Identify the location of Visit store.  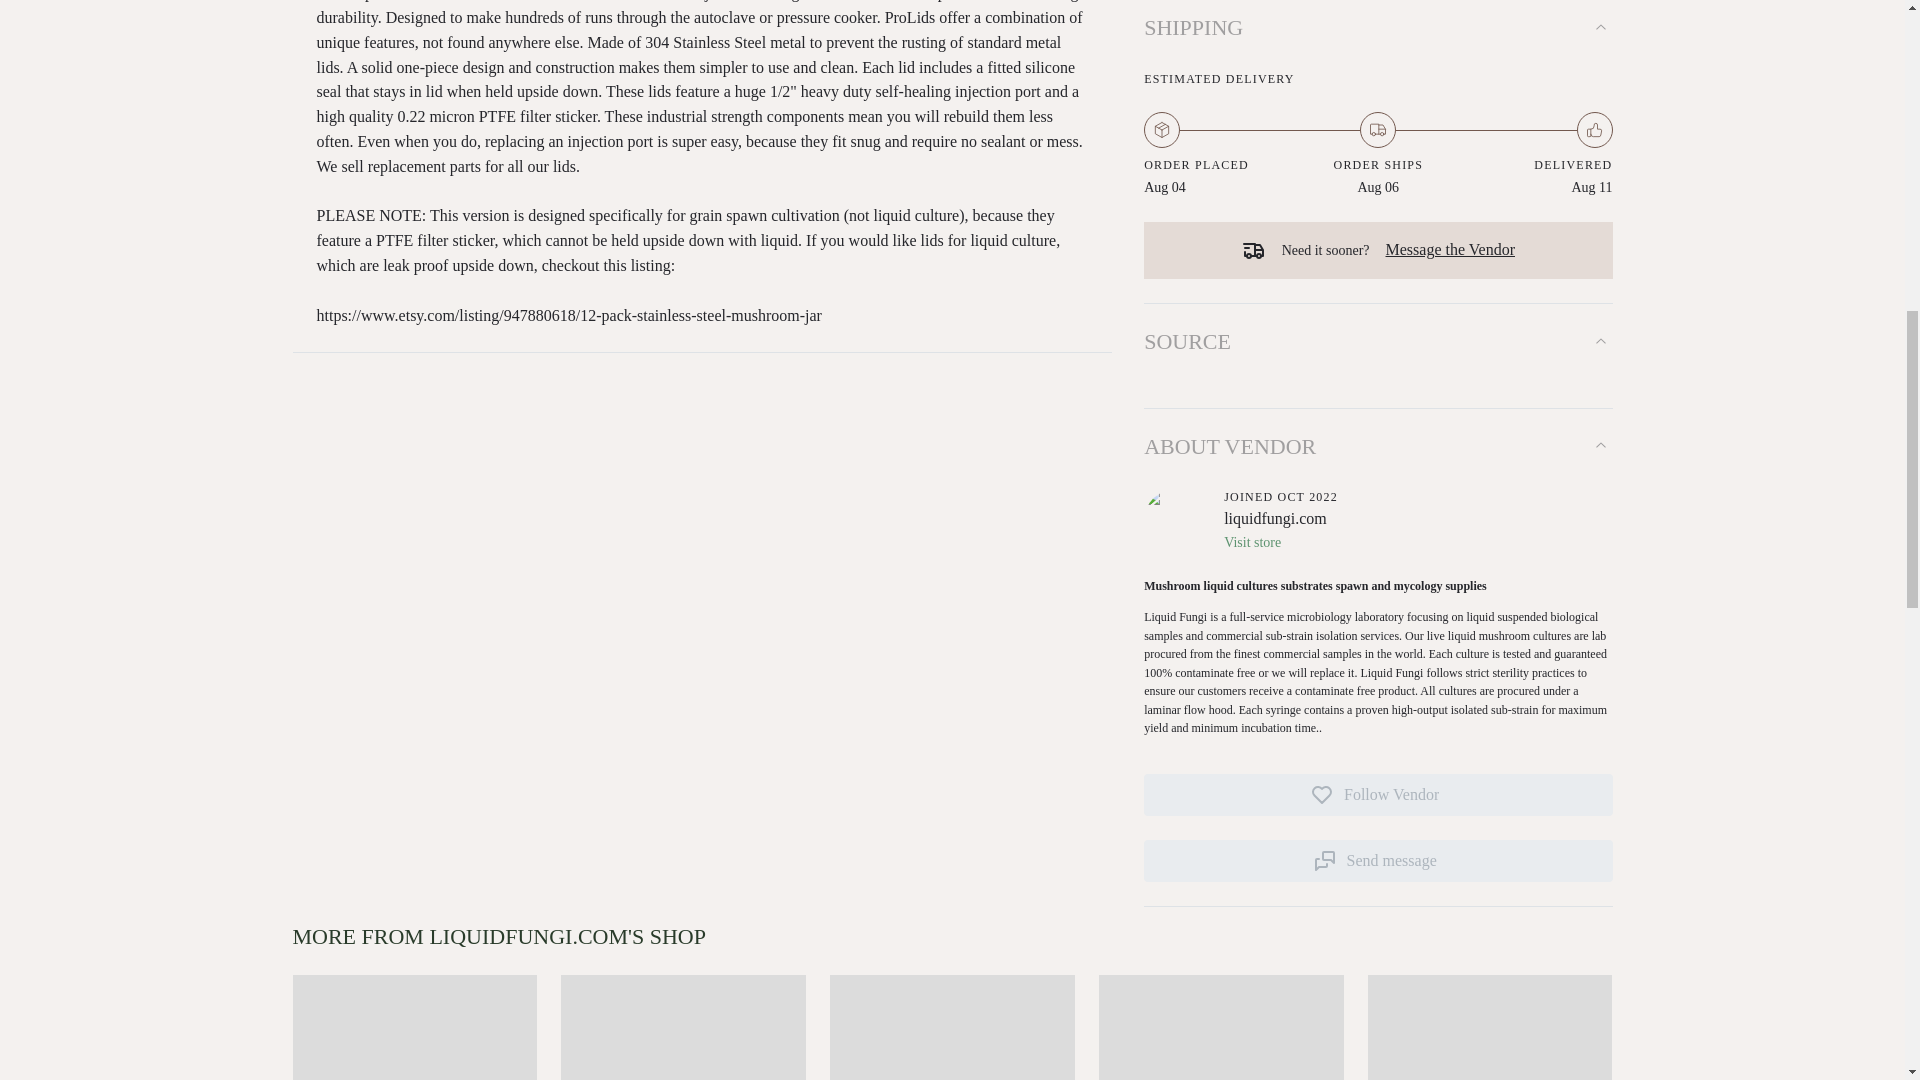
(1281, 543).